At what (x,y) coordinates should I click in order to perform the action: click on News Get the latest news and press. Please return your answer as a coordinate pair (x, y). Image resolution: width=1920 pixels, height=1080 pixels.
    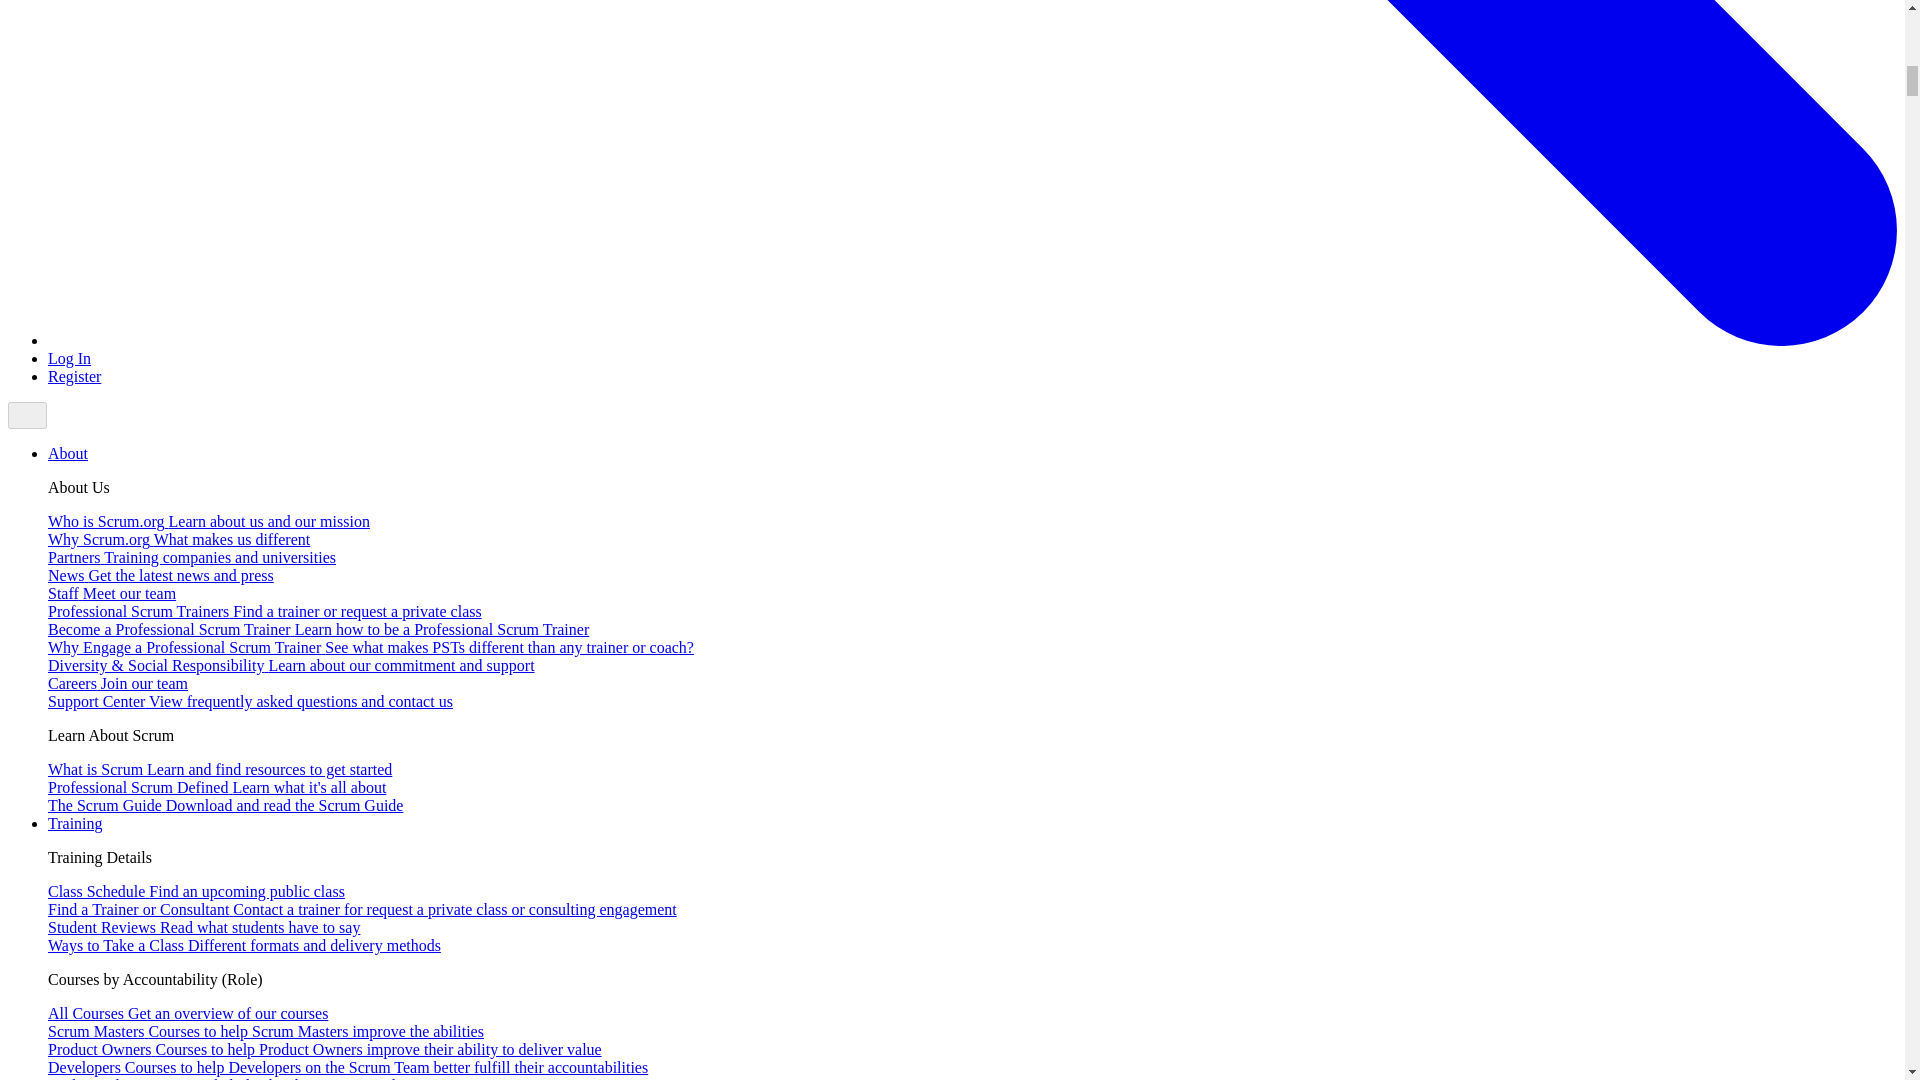
    Looking at the image, I should click on (161, 576).